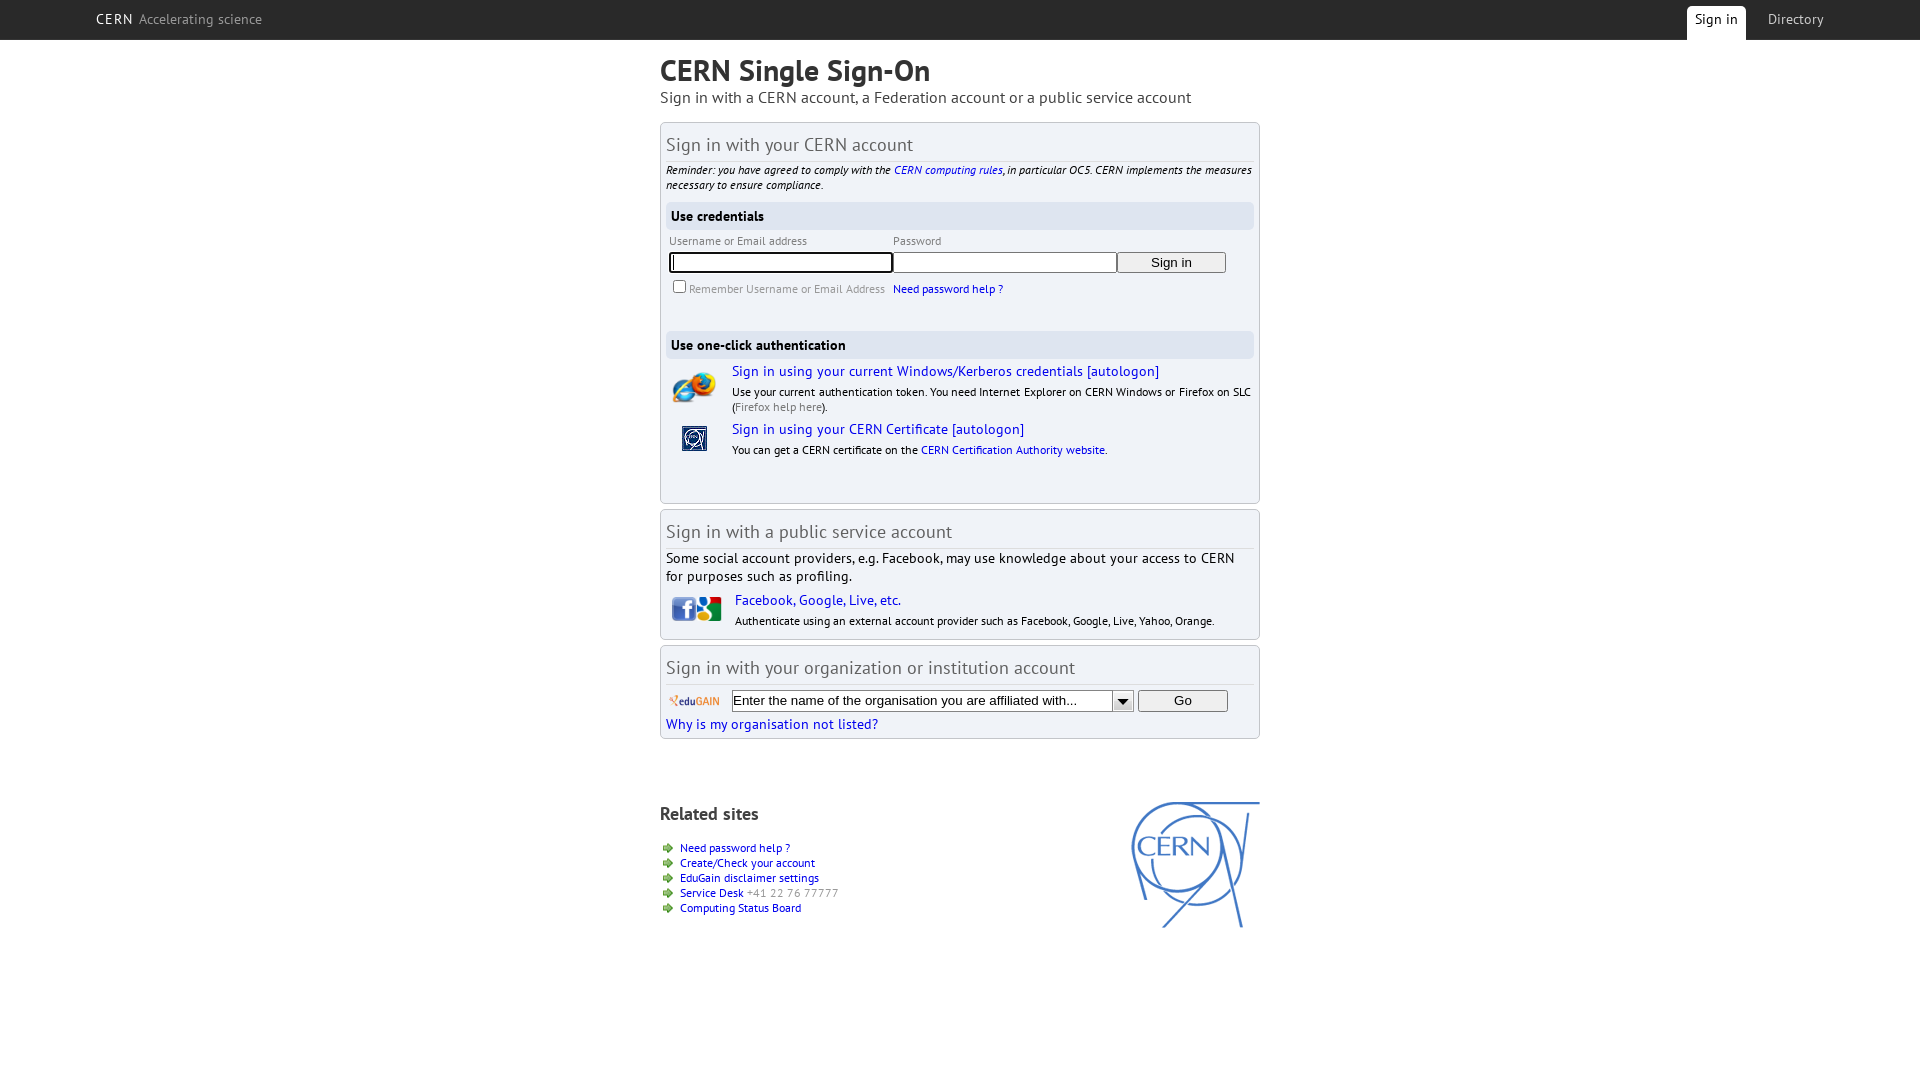 This screenshot has width=1920, height=1080. I want to click on Sign in using your CERN Certificate, so click(840, 429).